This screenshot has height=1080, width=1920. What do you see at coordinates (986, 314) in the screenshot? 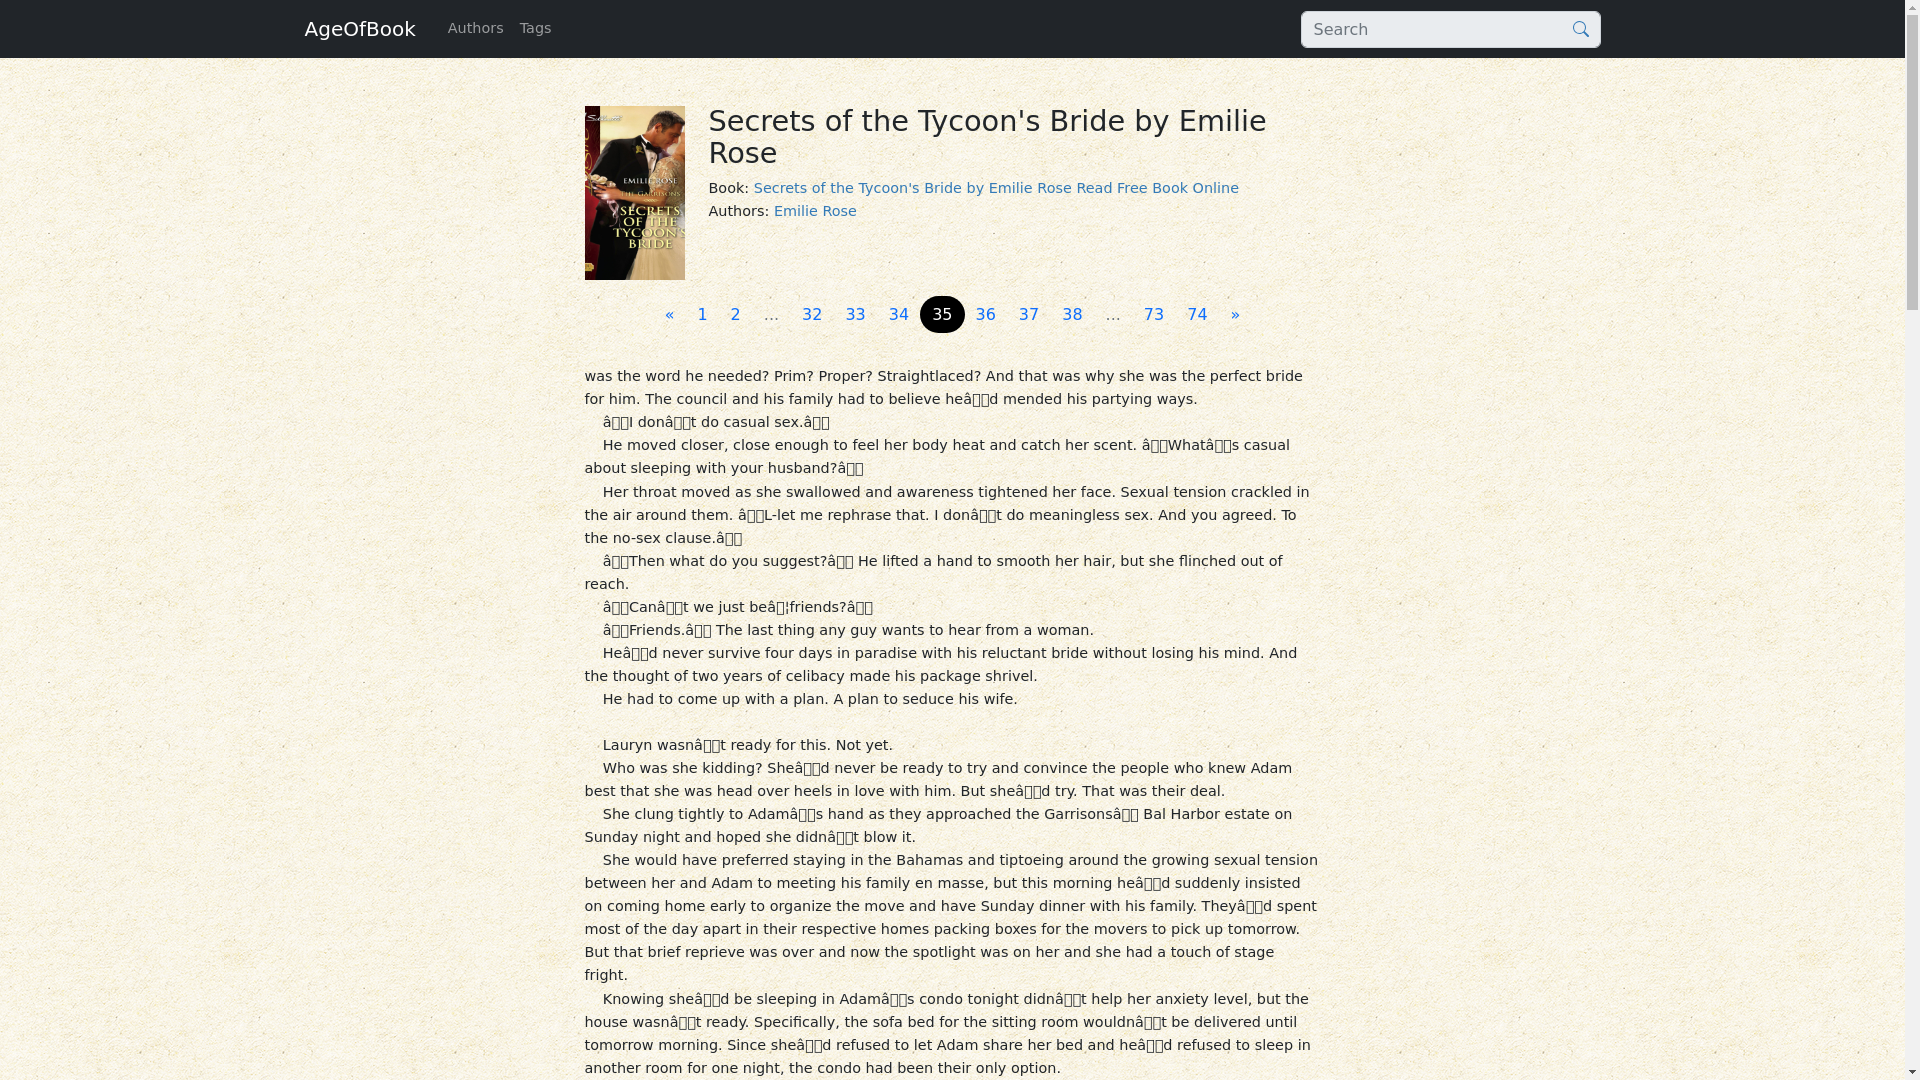
I see `36` at bounding box center [986, 314].